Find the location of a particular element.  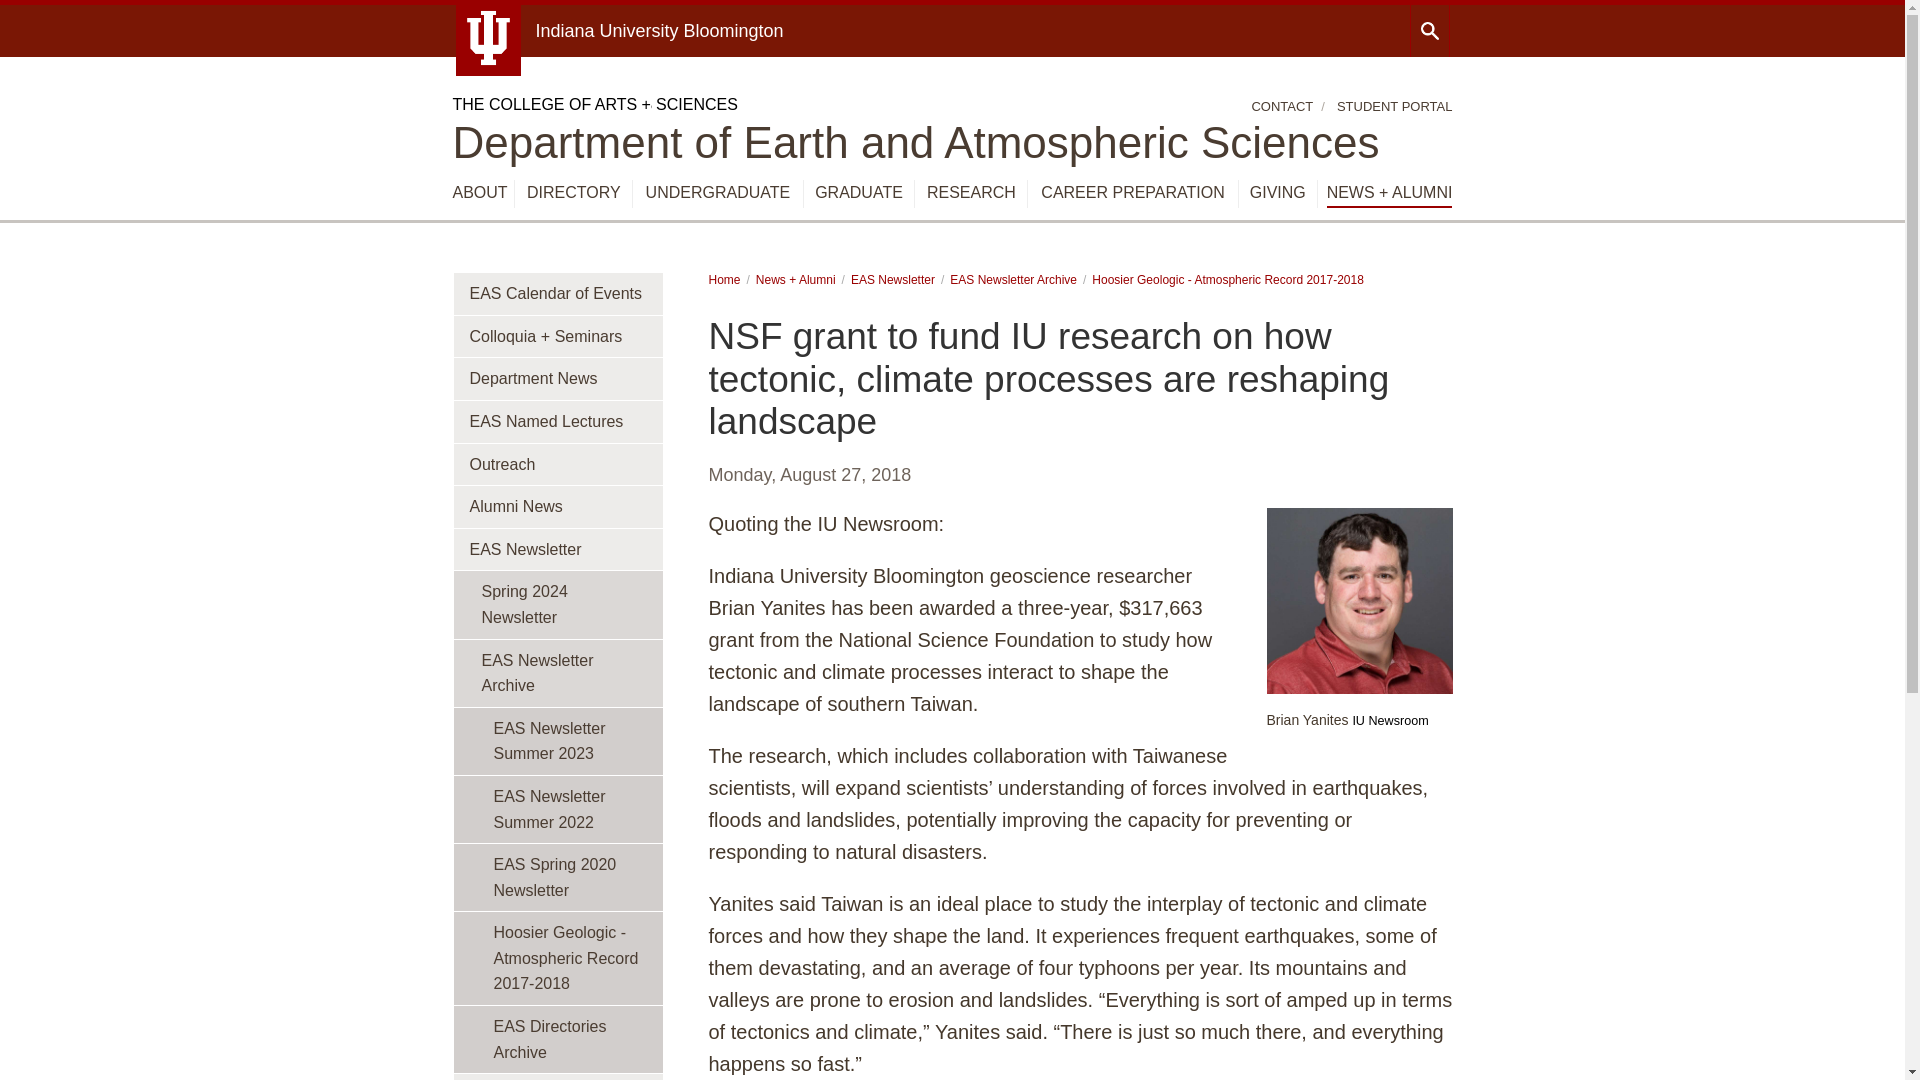

Indiana University Bloomington is located at coordinates (659, 30).